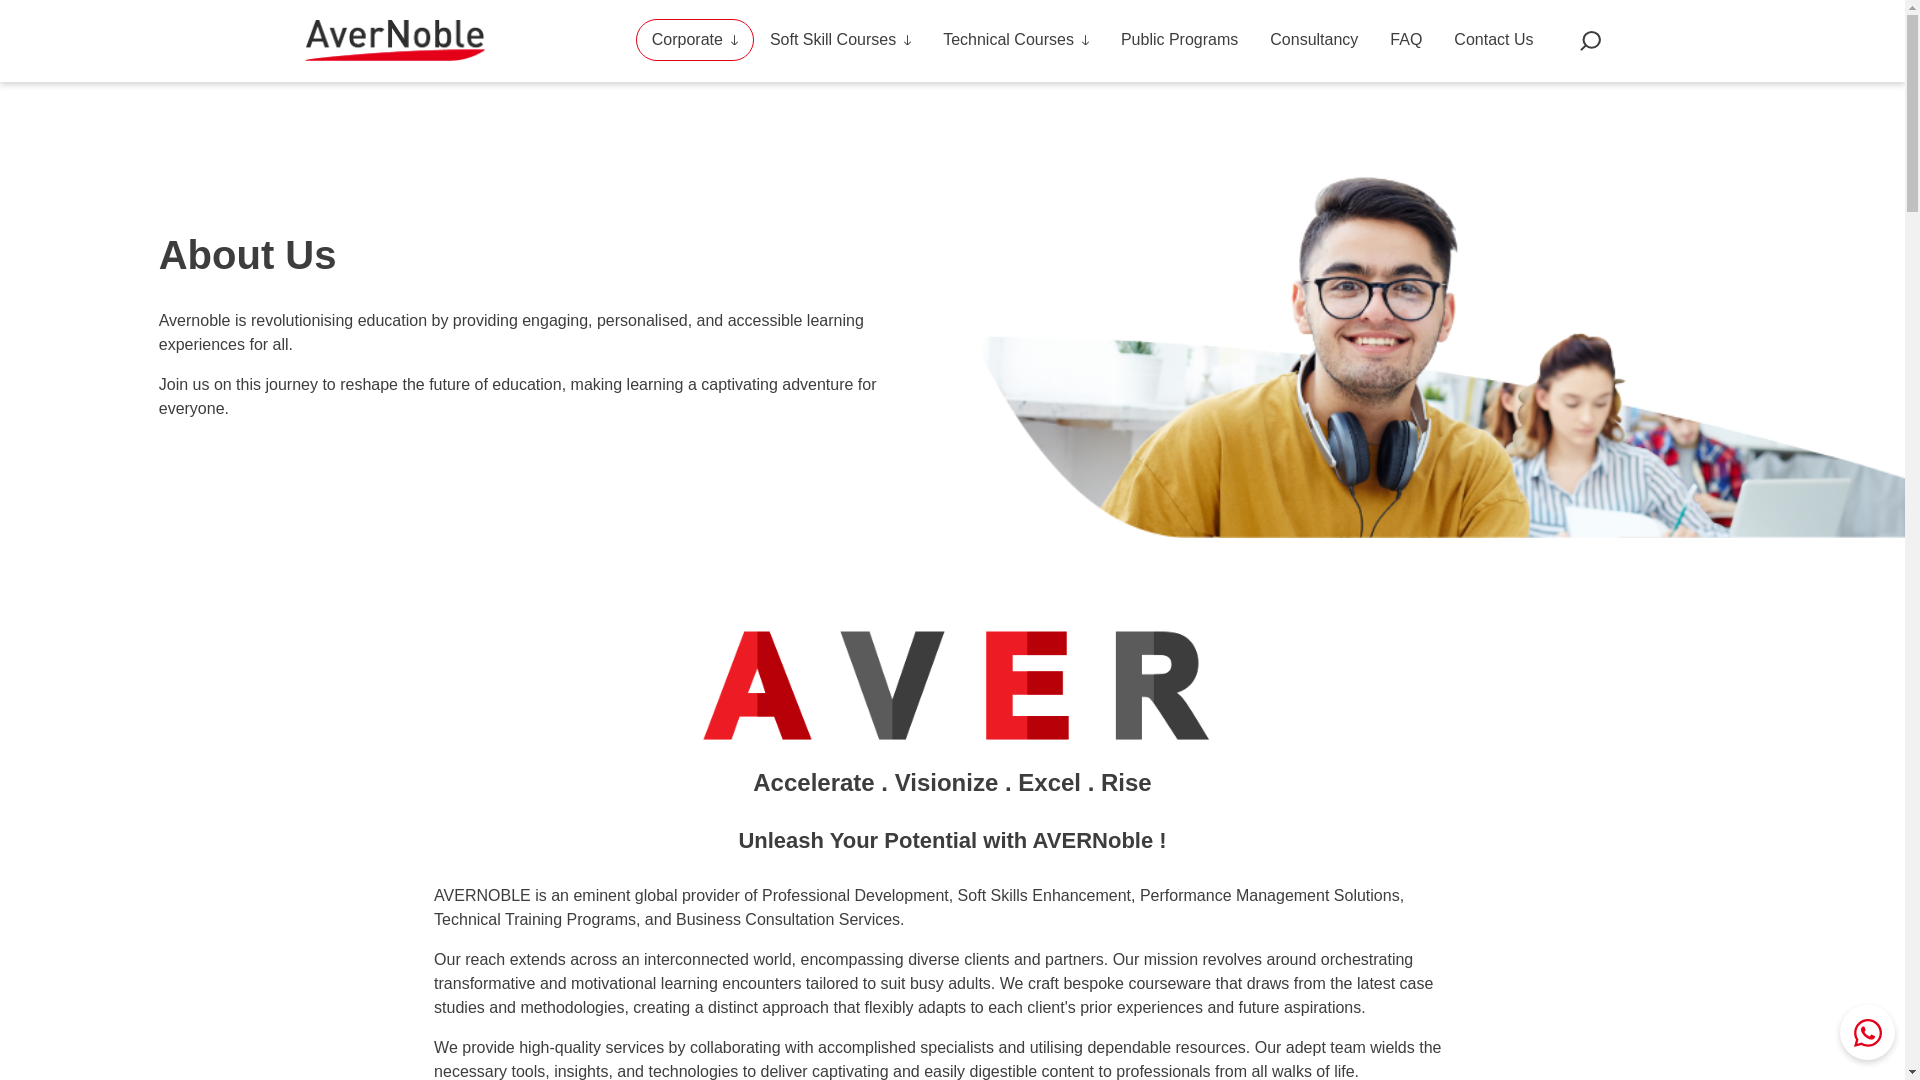 This screenshot has height=1080, width=1920. Describe the element at coordinates (1314, 40) in the screenshot. I see `Consultancy` at that location.